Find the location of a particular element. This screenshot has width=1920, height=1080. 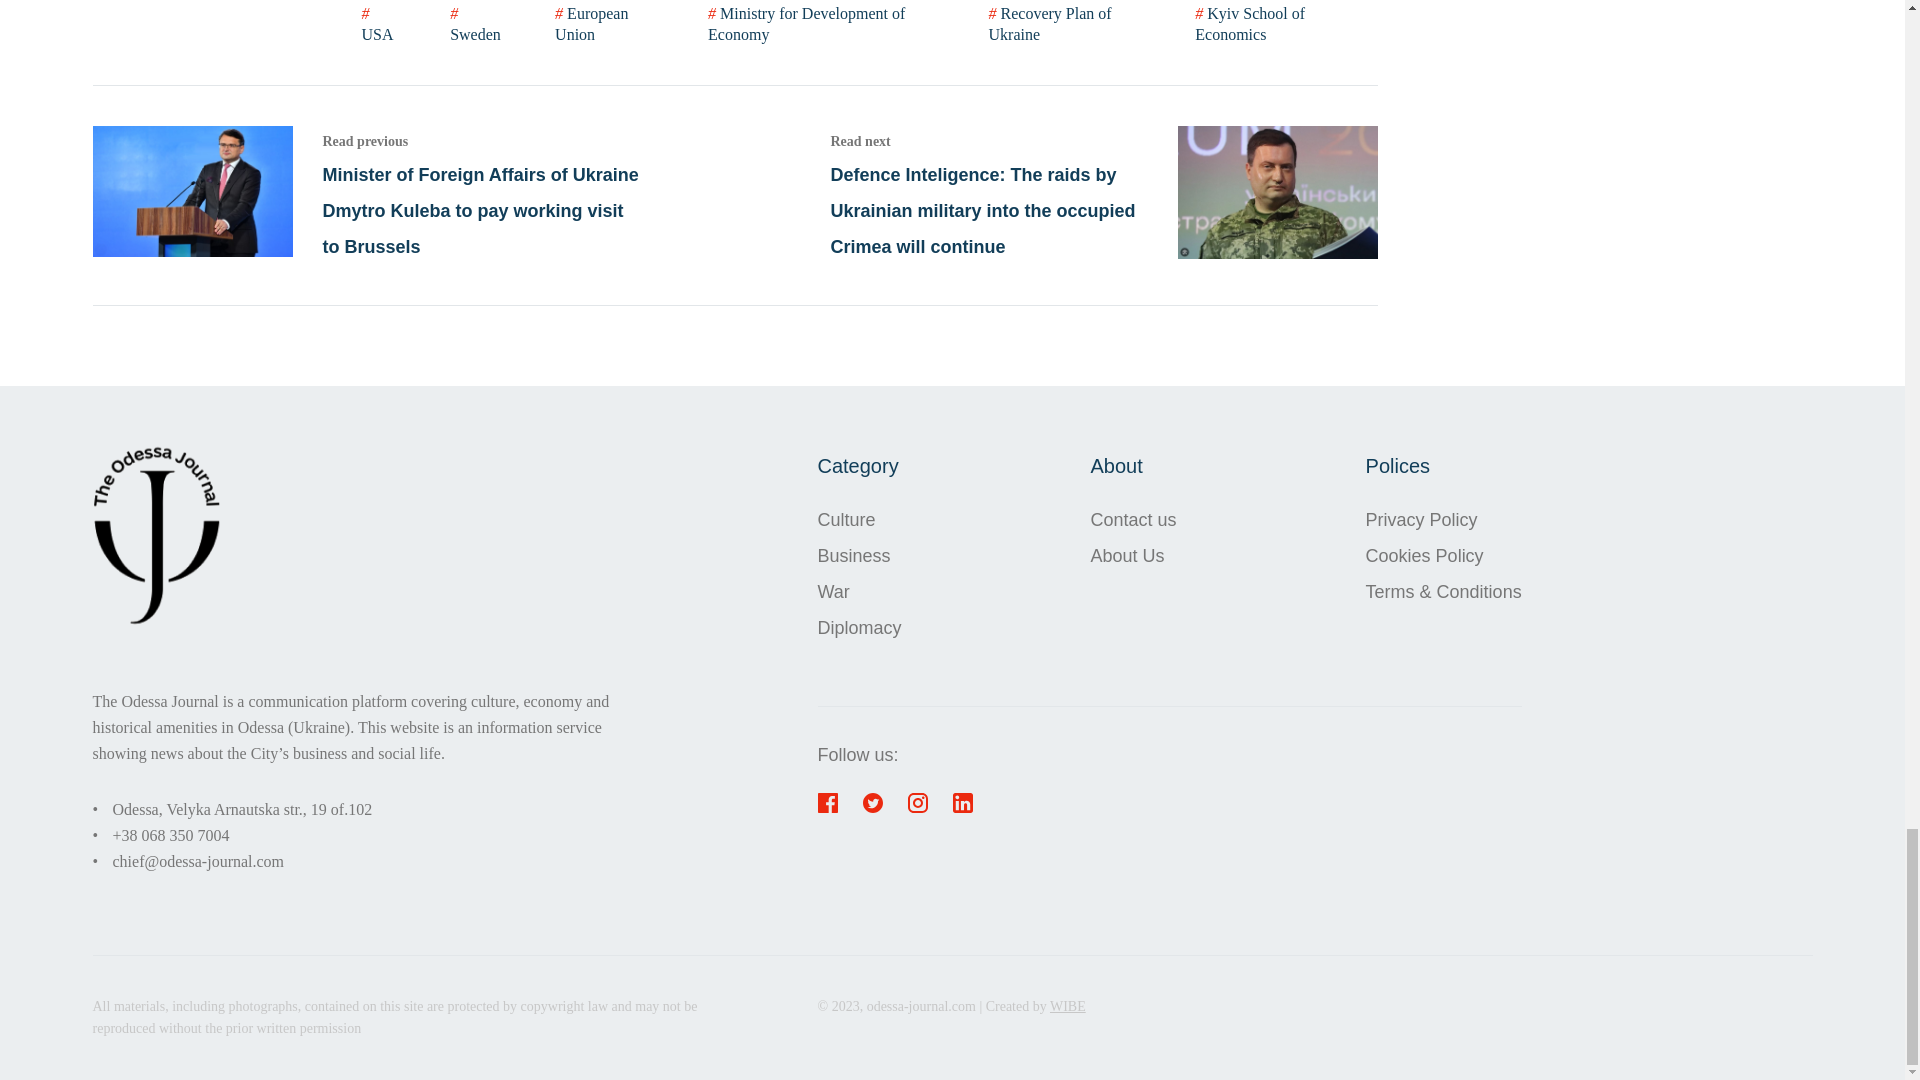

Culture is located at coordinates (860, 518).